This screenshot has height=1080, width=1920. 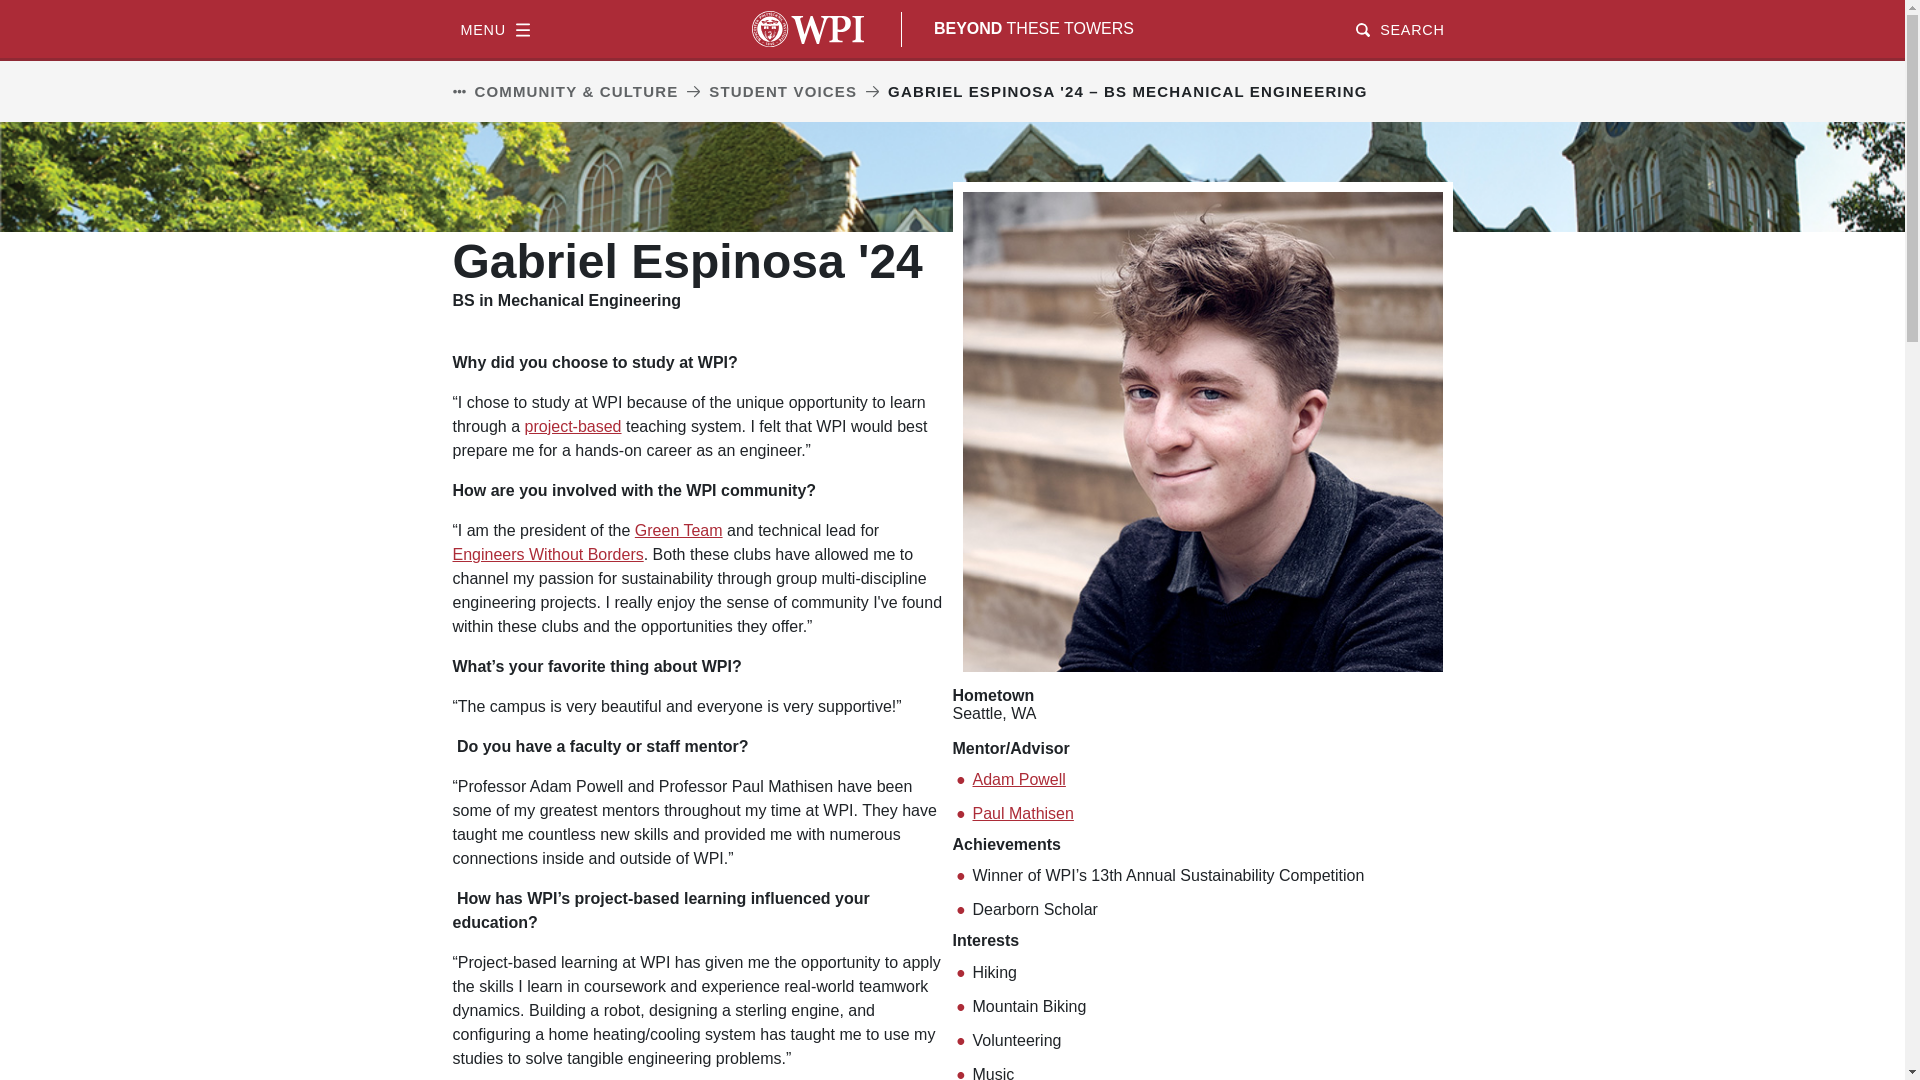 I want to click on BEYOND THESE TOWERS, so click(x=1034, y=28).